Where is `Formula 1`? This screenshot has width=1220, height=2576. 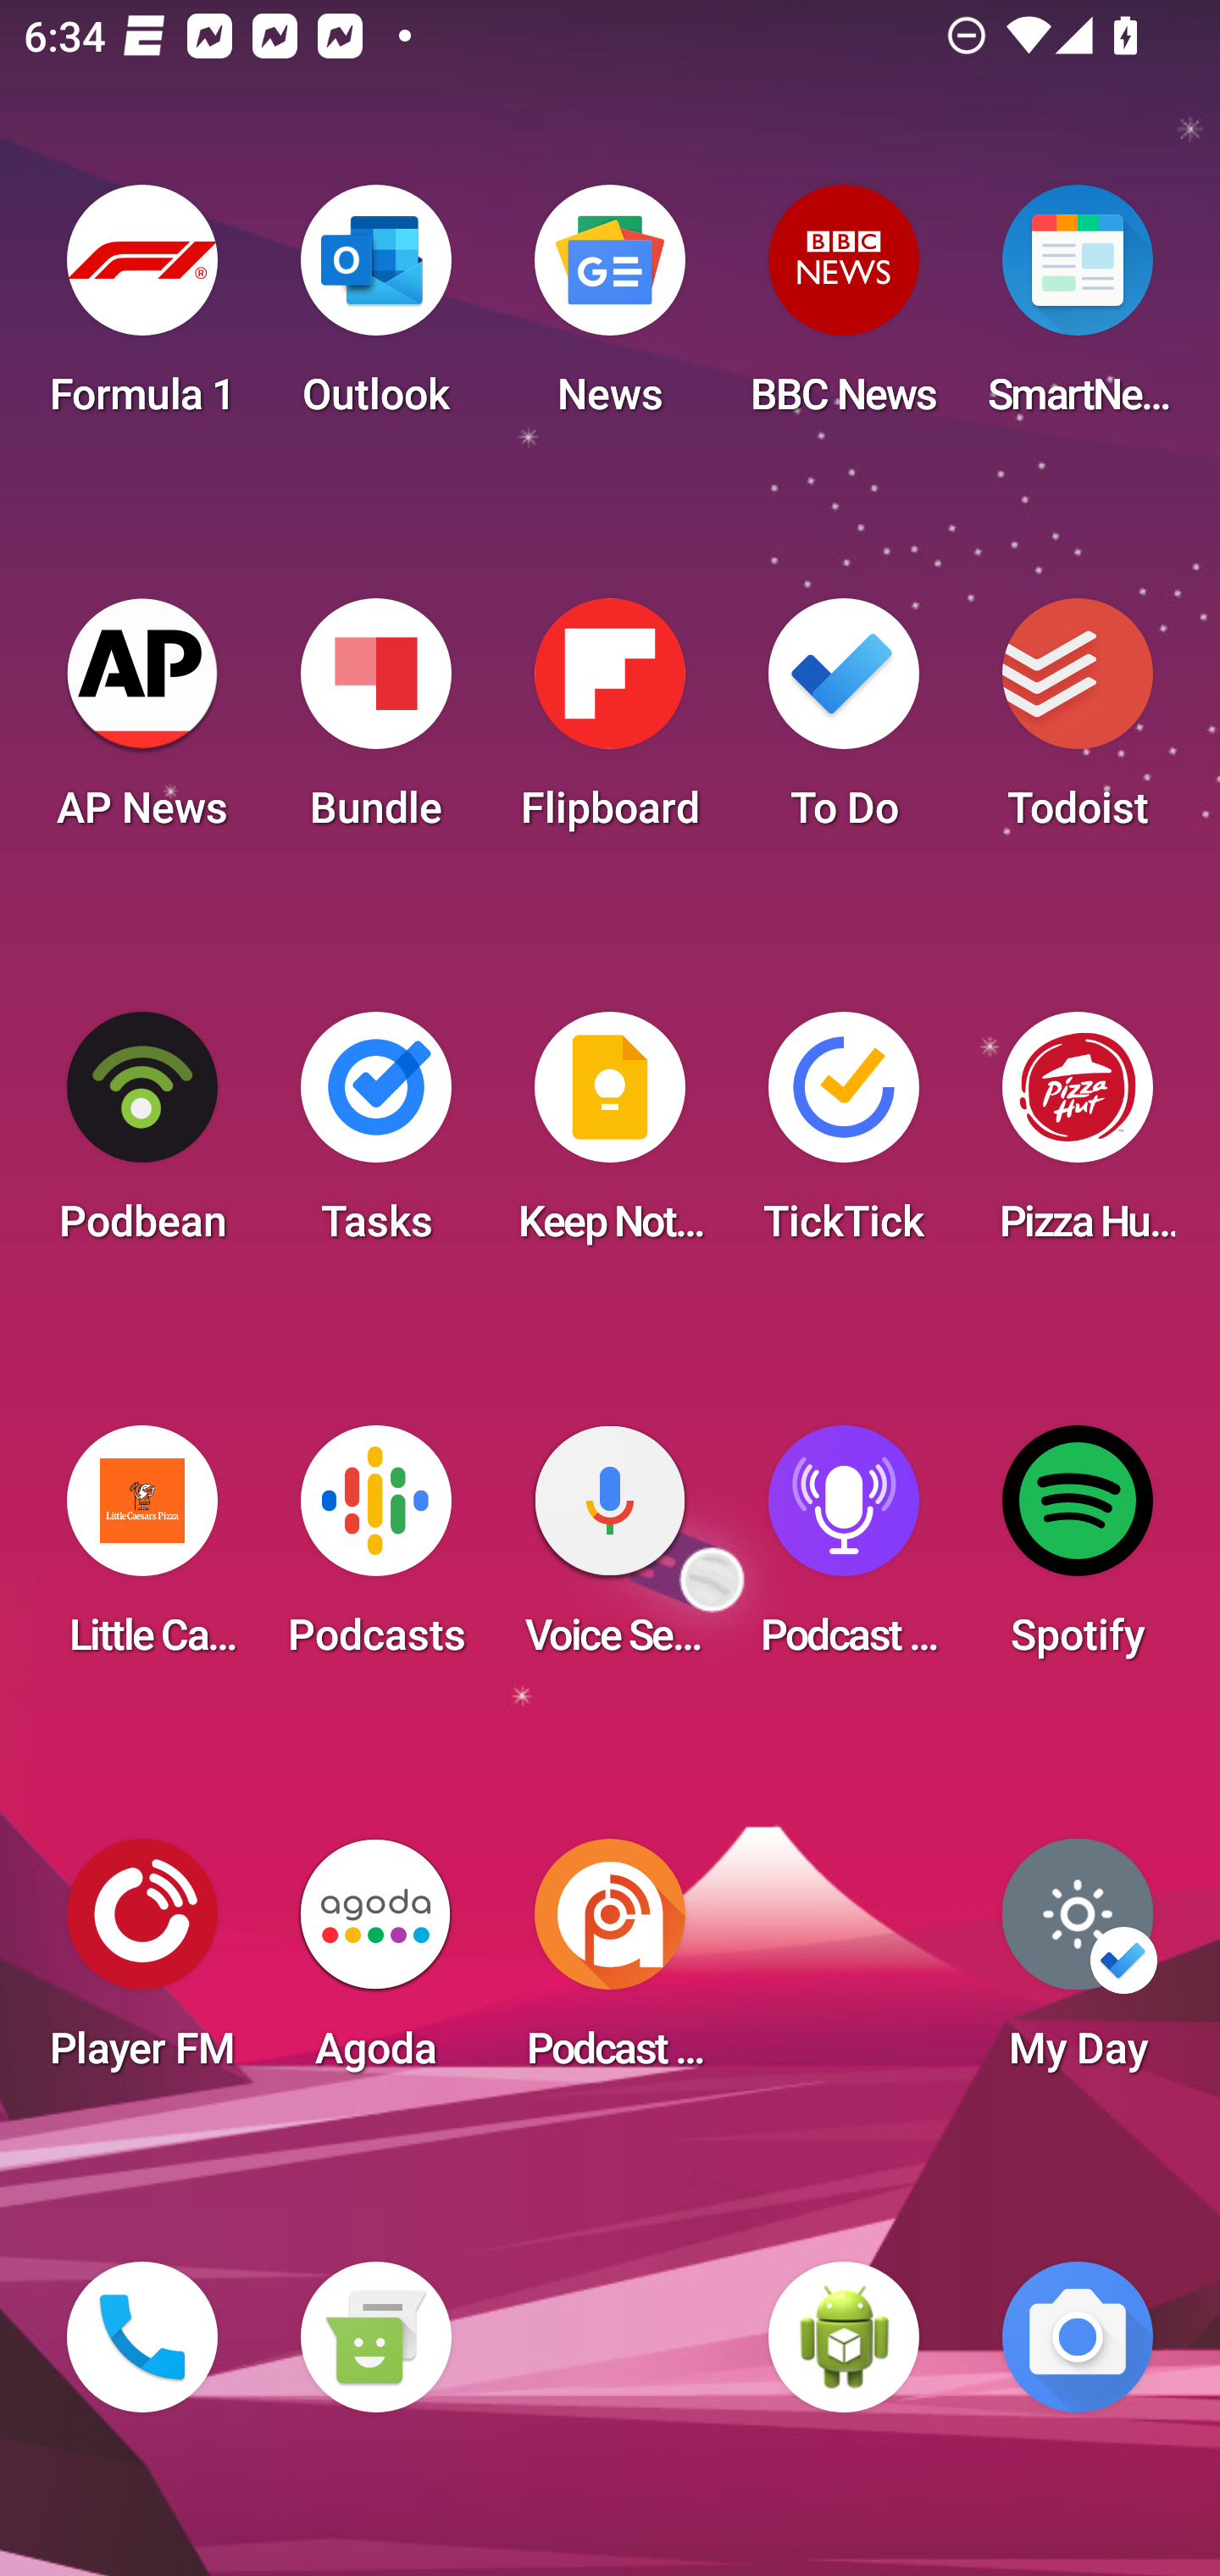
Formula 1 is located at coordinates (142, 310).